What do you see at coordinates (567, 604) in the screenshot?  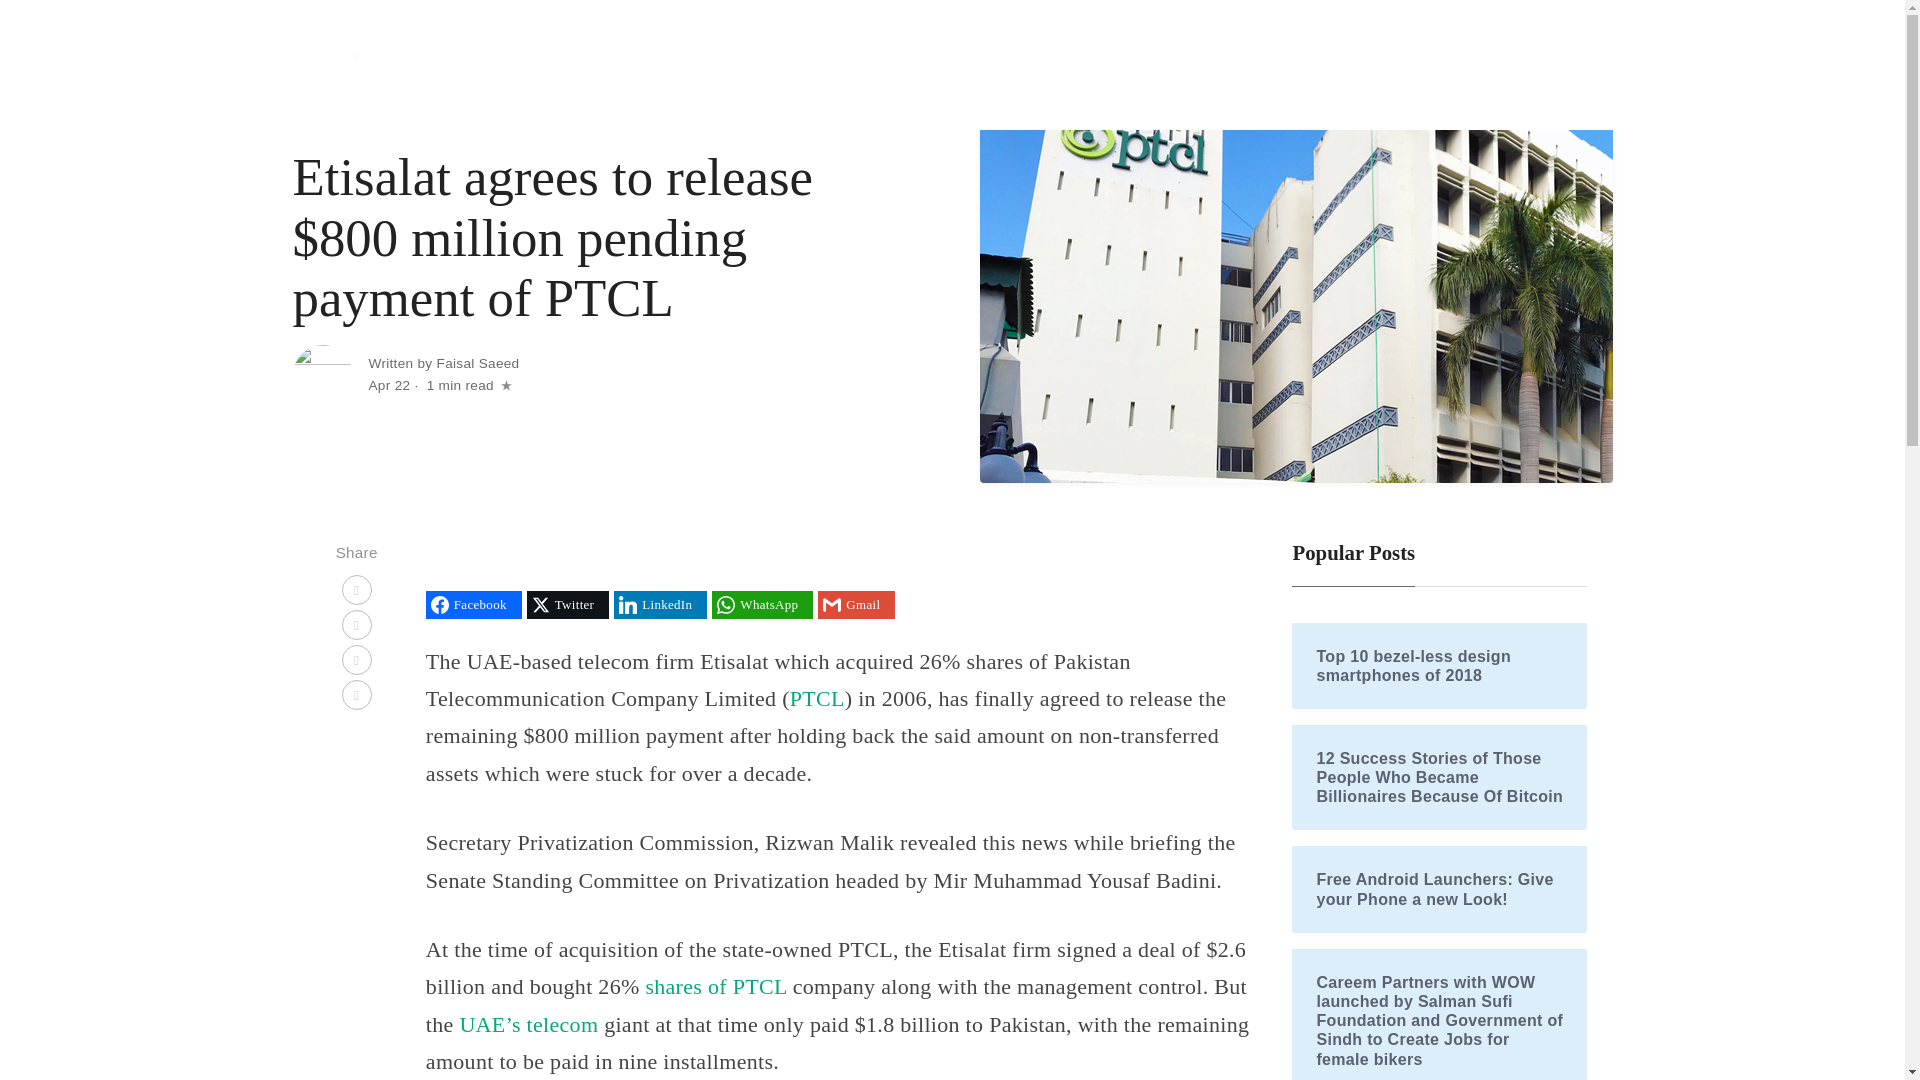 I see `Twitter` at bounding box center [567, 604].